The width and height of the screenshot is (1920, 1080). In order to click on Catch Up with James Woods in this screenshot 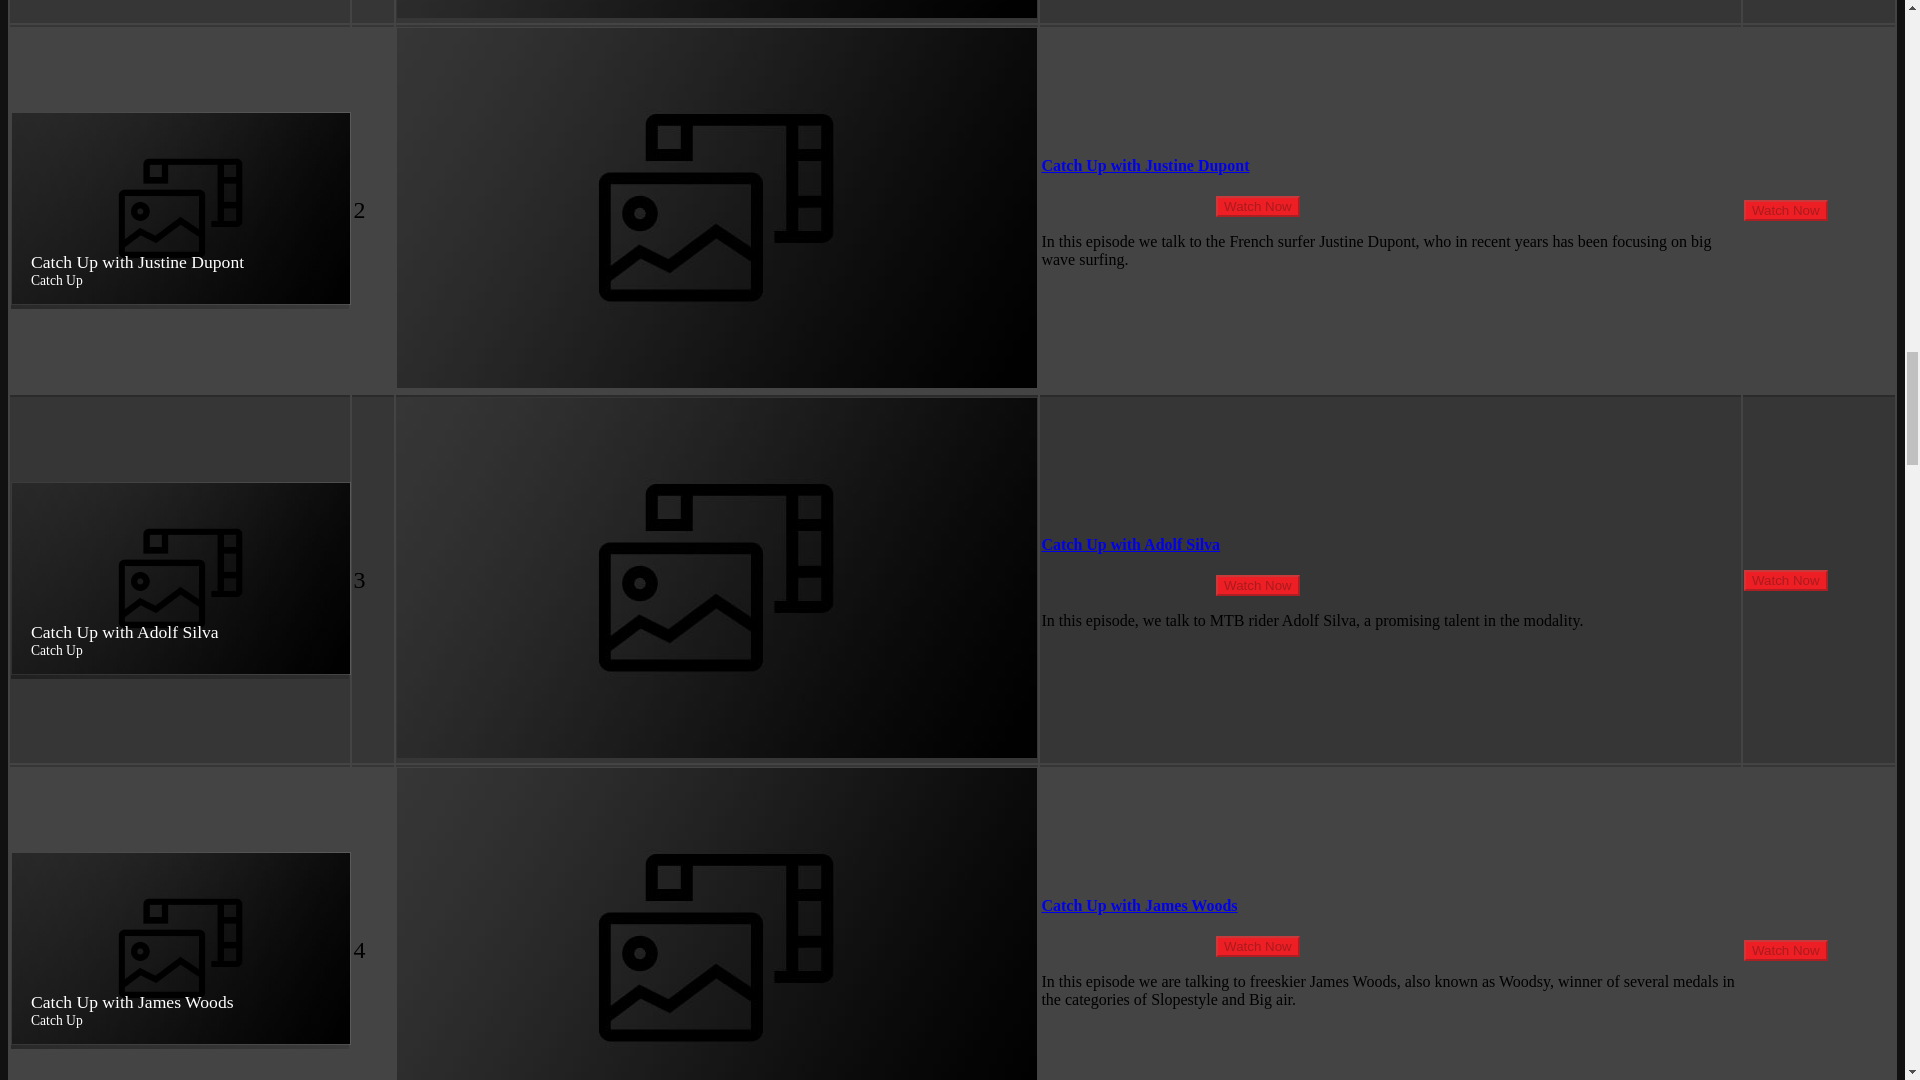, I will do `click(1138, 905)`.